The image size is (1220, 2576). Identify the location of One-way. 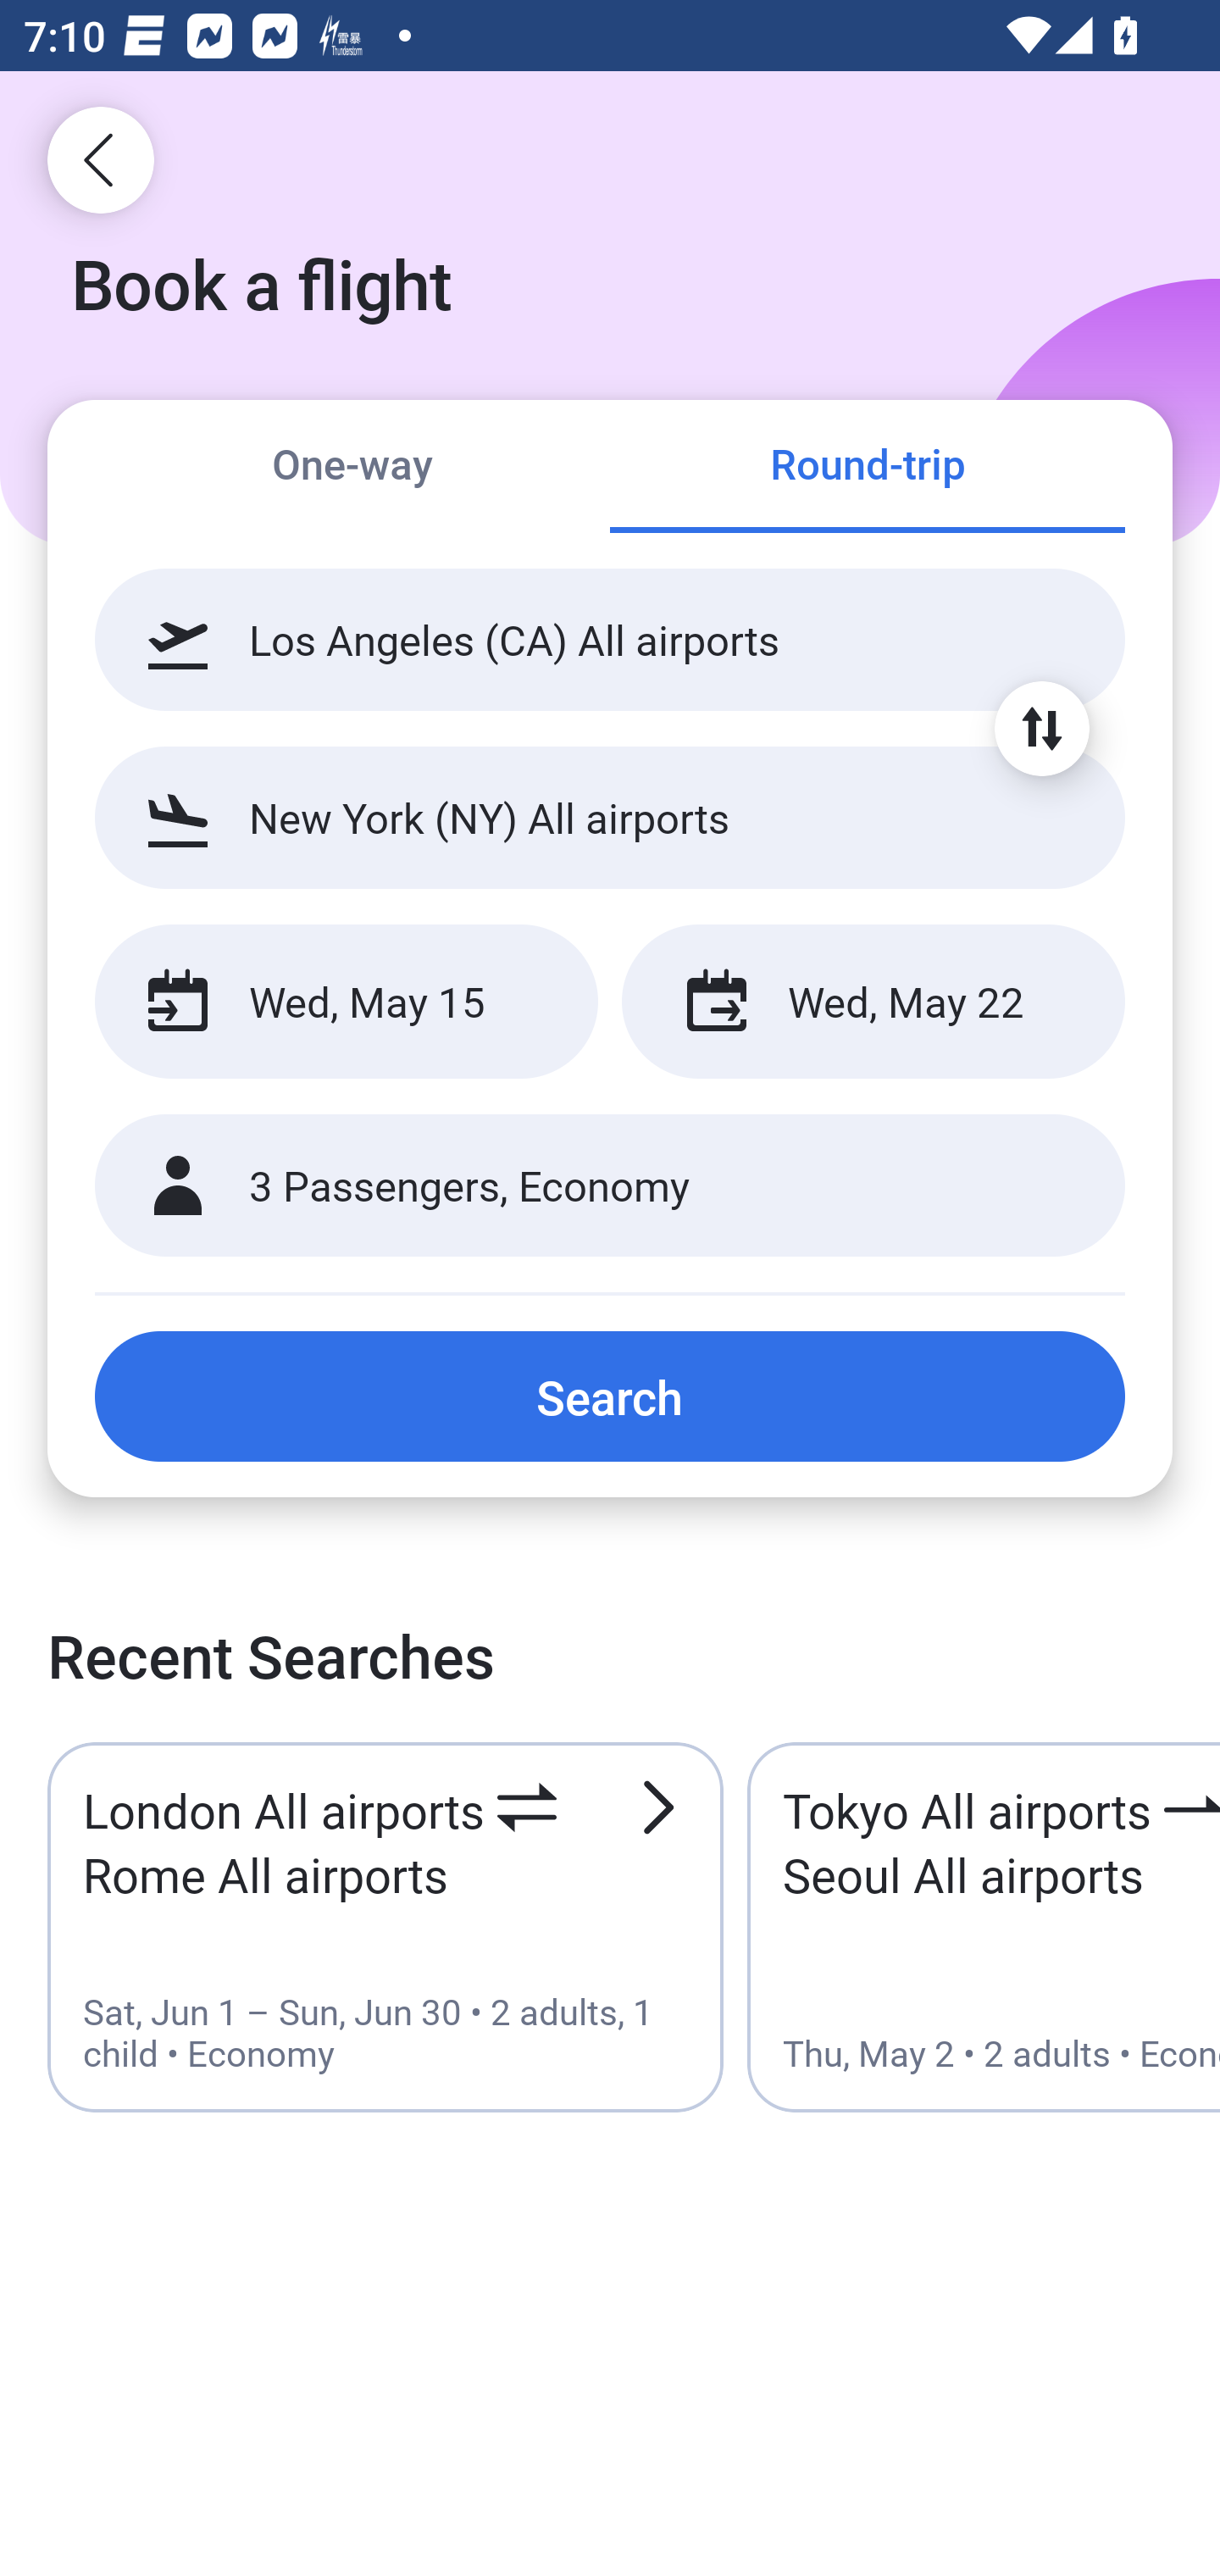
(352, 468).